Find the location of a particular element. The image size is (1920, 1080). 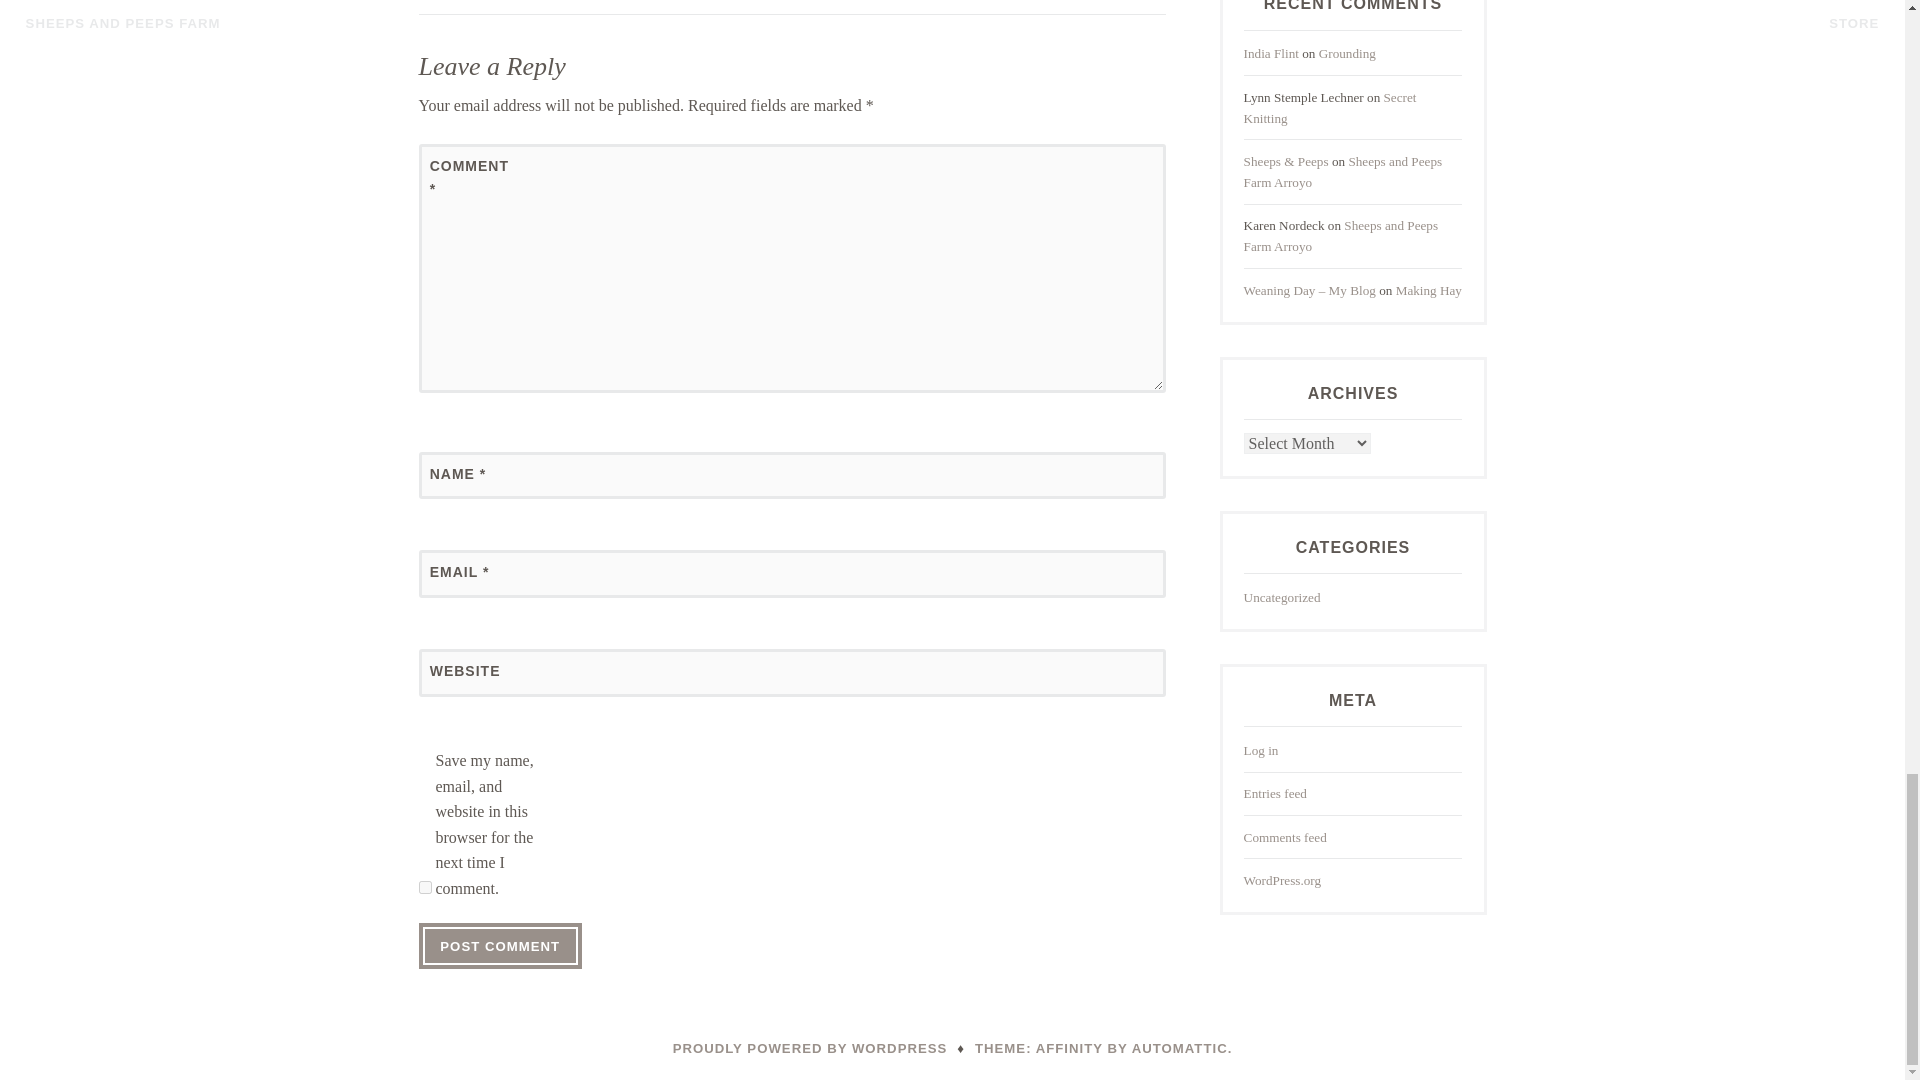

Log in is located at coordinates (1261, 750).